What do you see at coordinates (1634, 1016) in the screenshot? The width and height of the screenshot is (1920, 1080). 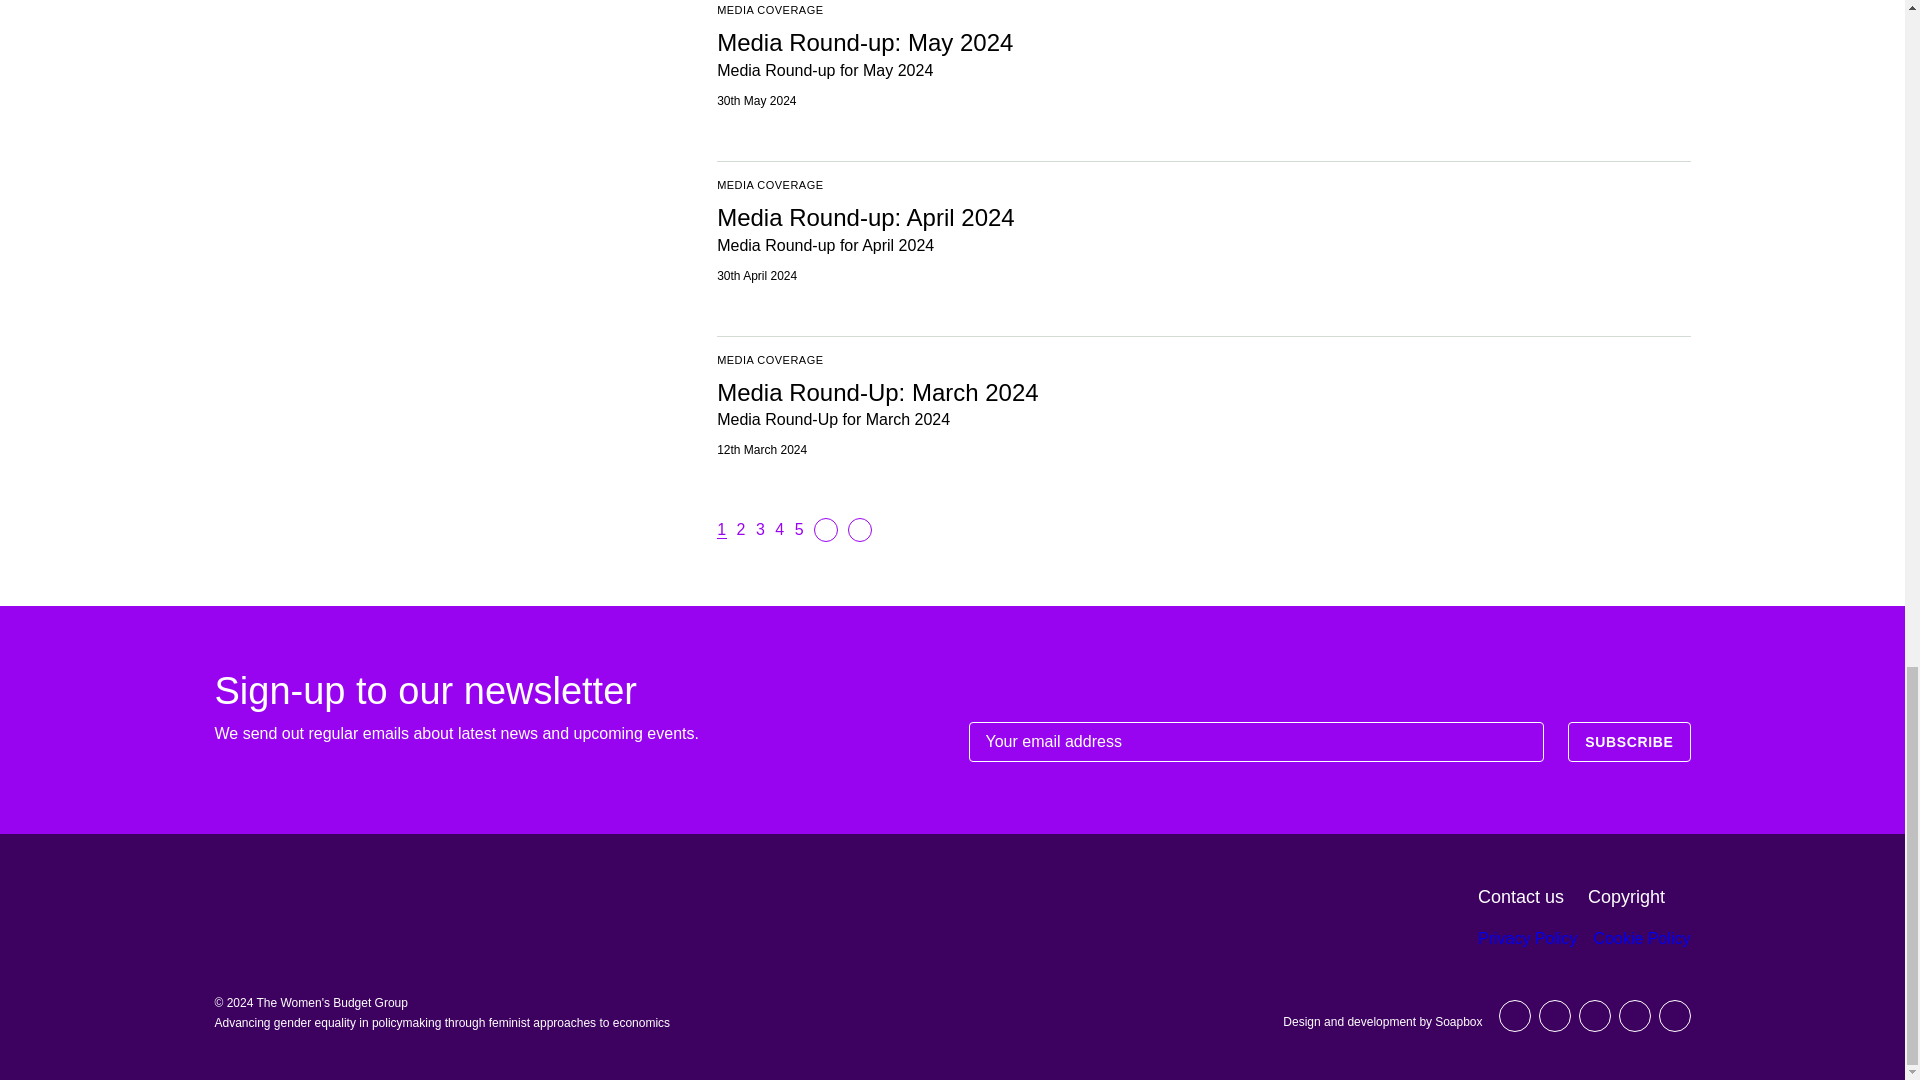 I see `Facebook` at bounding box center [1634, 1016].